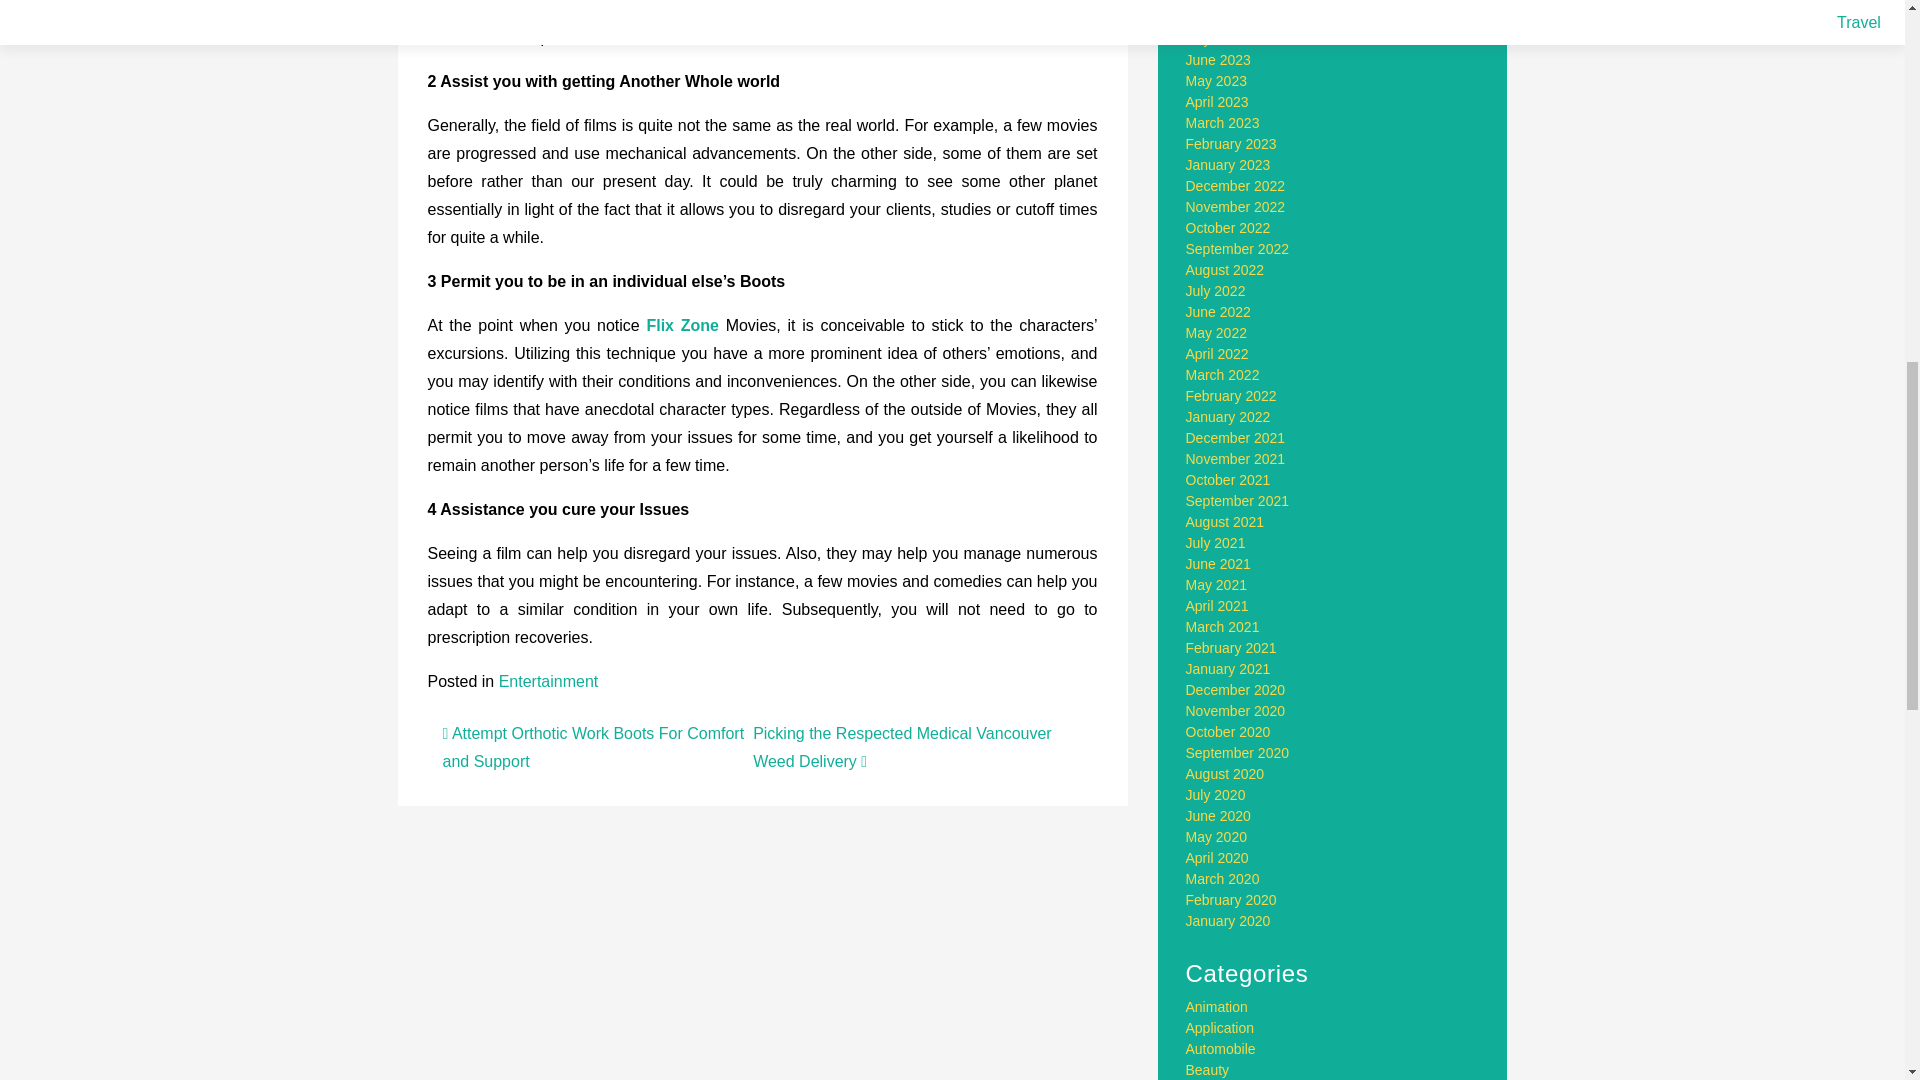 This screenshot has height=1080, width=1920. What do you see at coordinates (1218, 102) in the screenshot?
I see `April 2023` at bounding box center [1218, 102].